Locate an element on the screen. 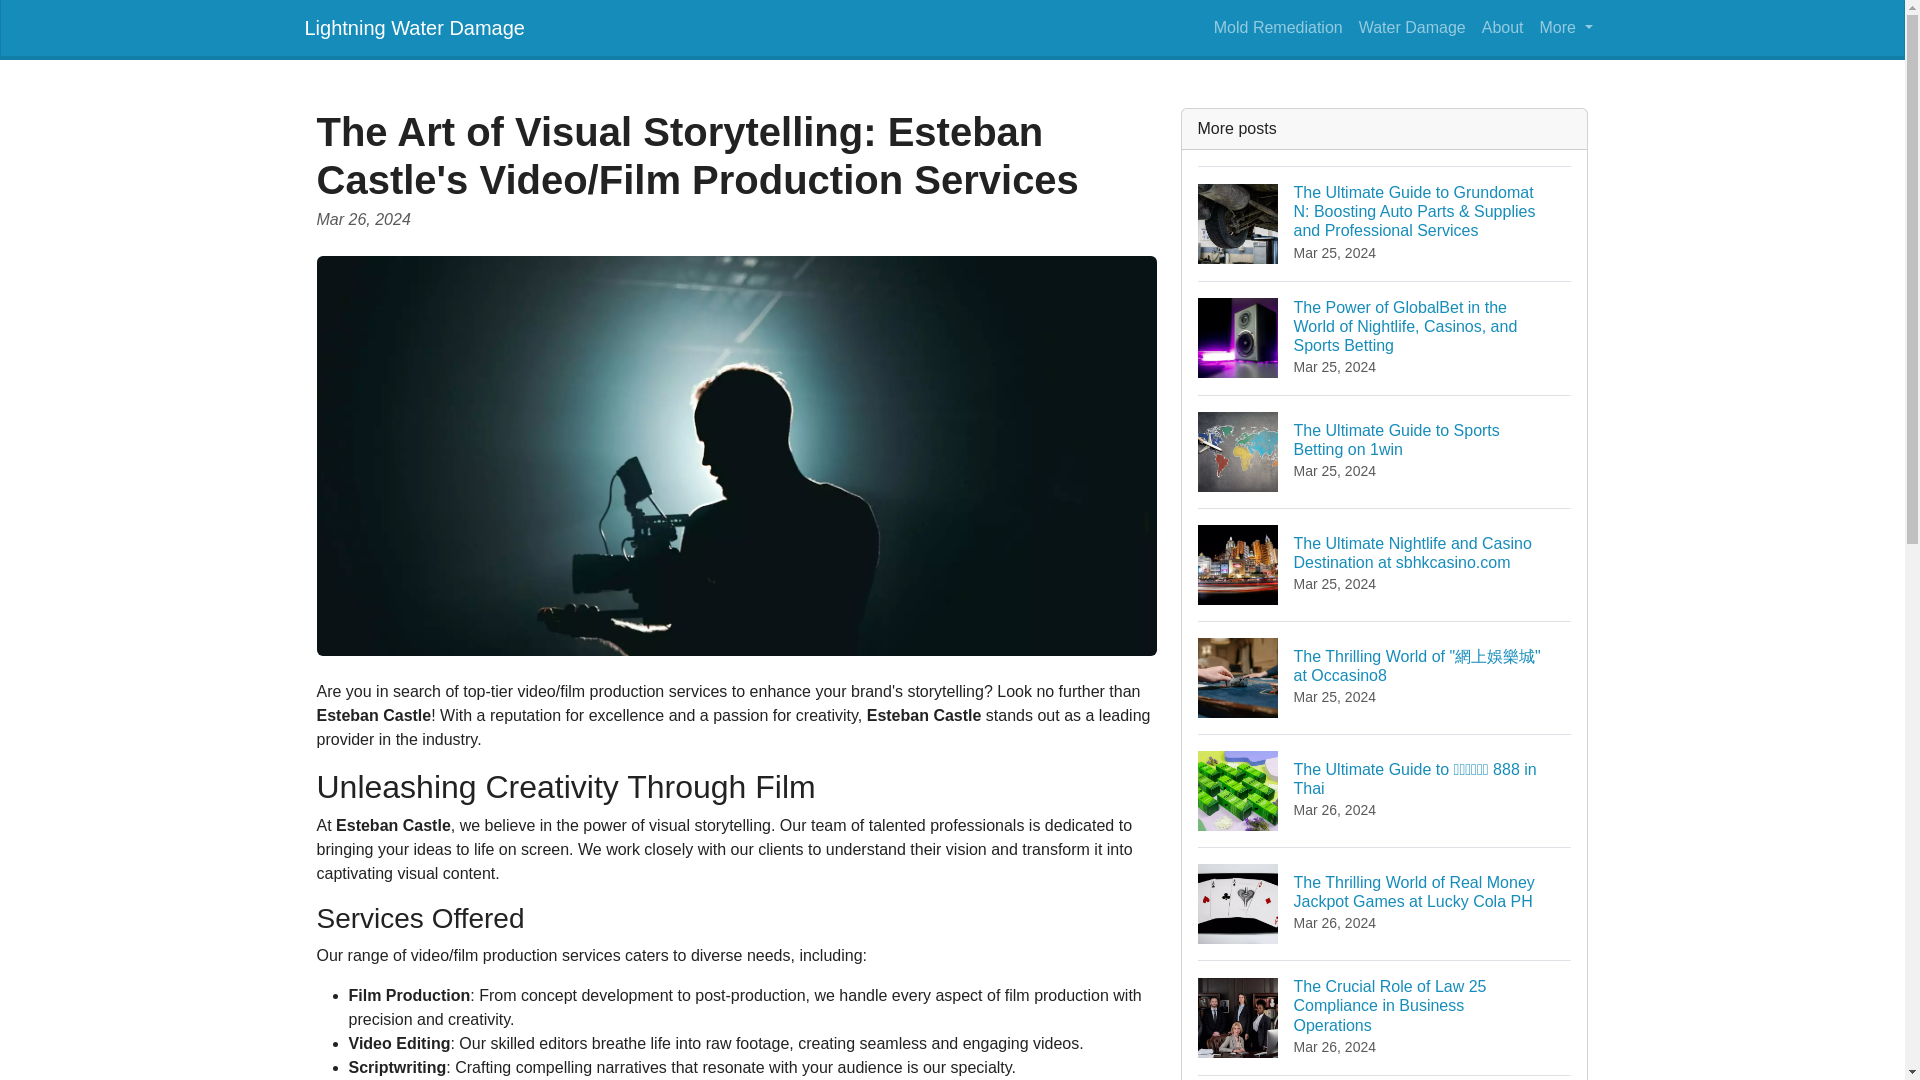 The height and width of the screenshot is (1080, 1920). Water Damage is located at coordinates (1385, 1077).